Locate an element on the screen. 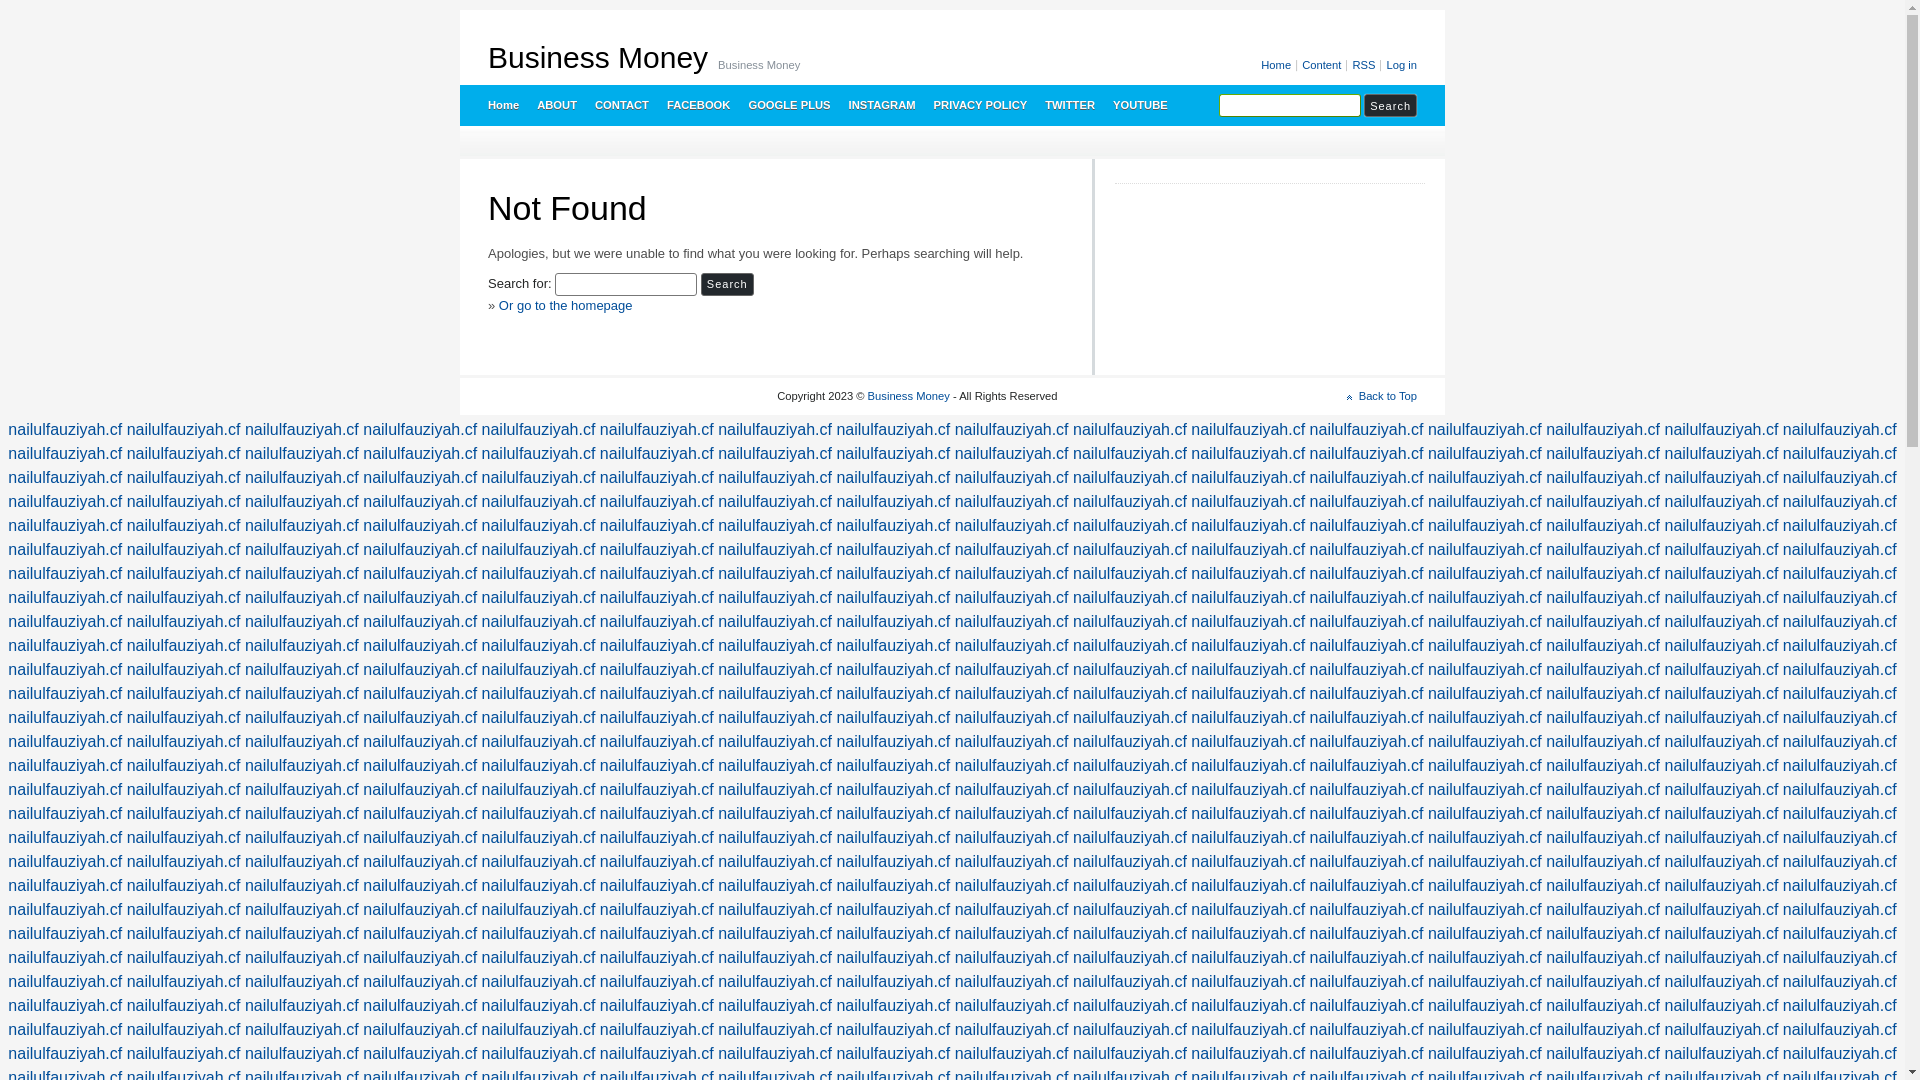 This screenshot has width=1920, height=1080. nailulfauziyah.cf is located at coordinates (893, 574).